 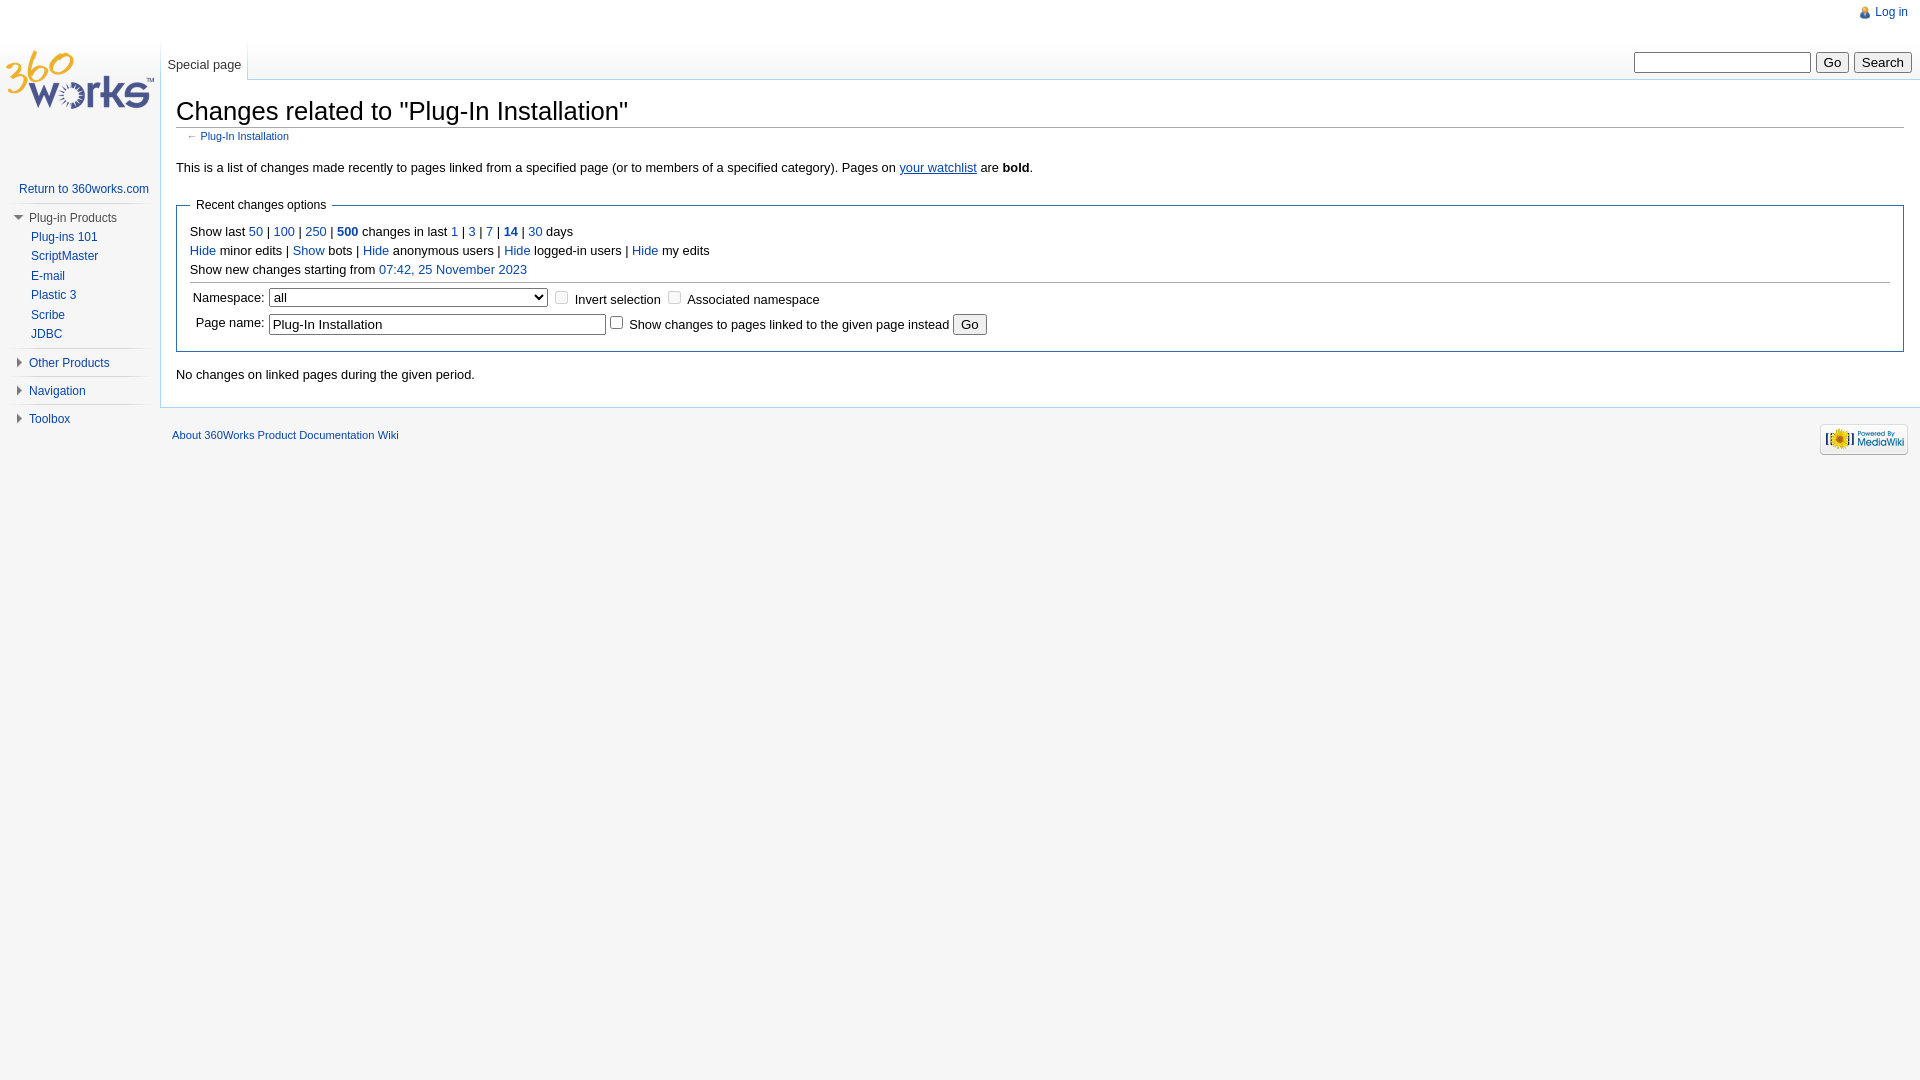 I want to click on Plug-ins 101, so click(x=64, y=237).